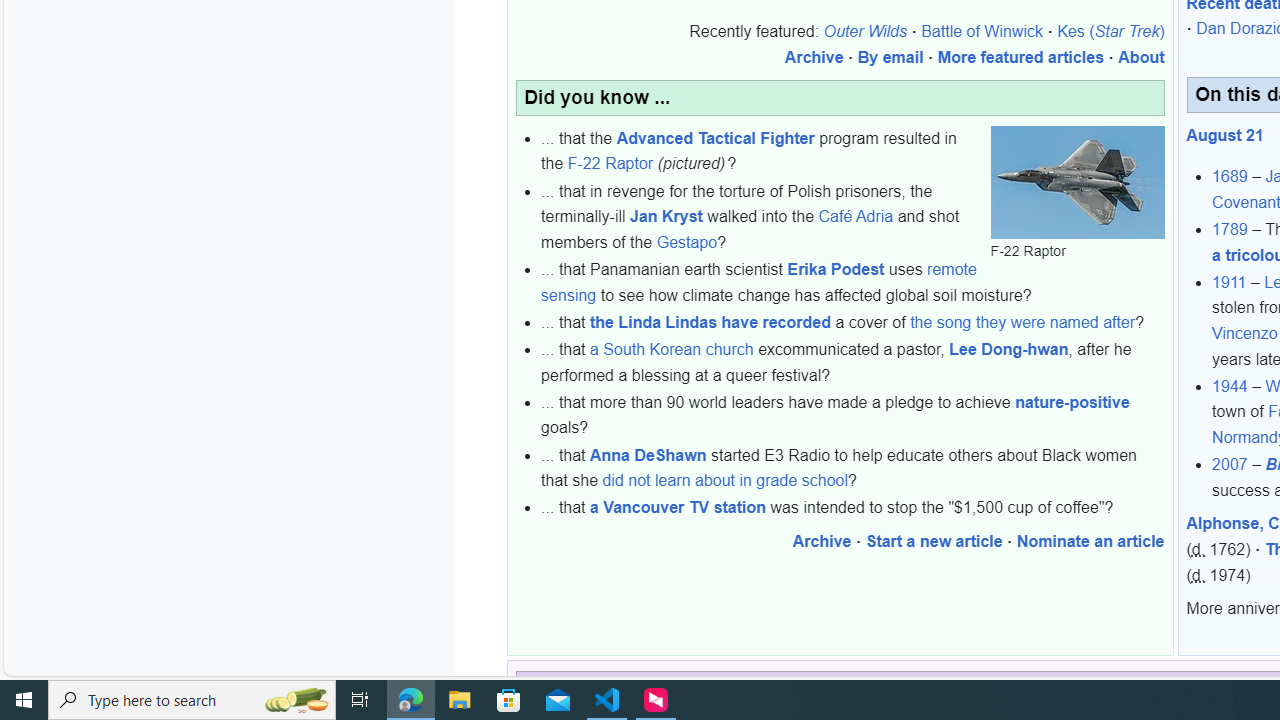  What do you see at coordinates (710, 322) in the screenshot?
I see `the Linda Lindas have recorded` at bounding box center [710, 322].